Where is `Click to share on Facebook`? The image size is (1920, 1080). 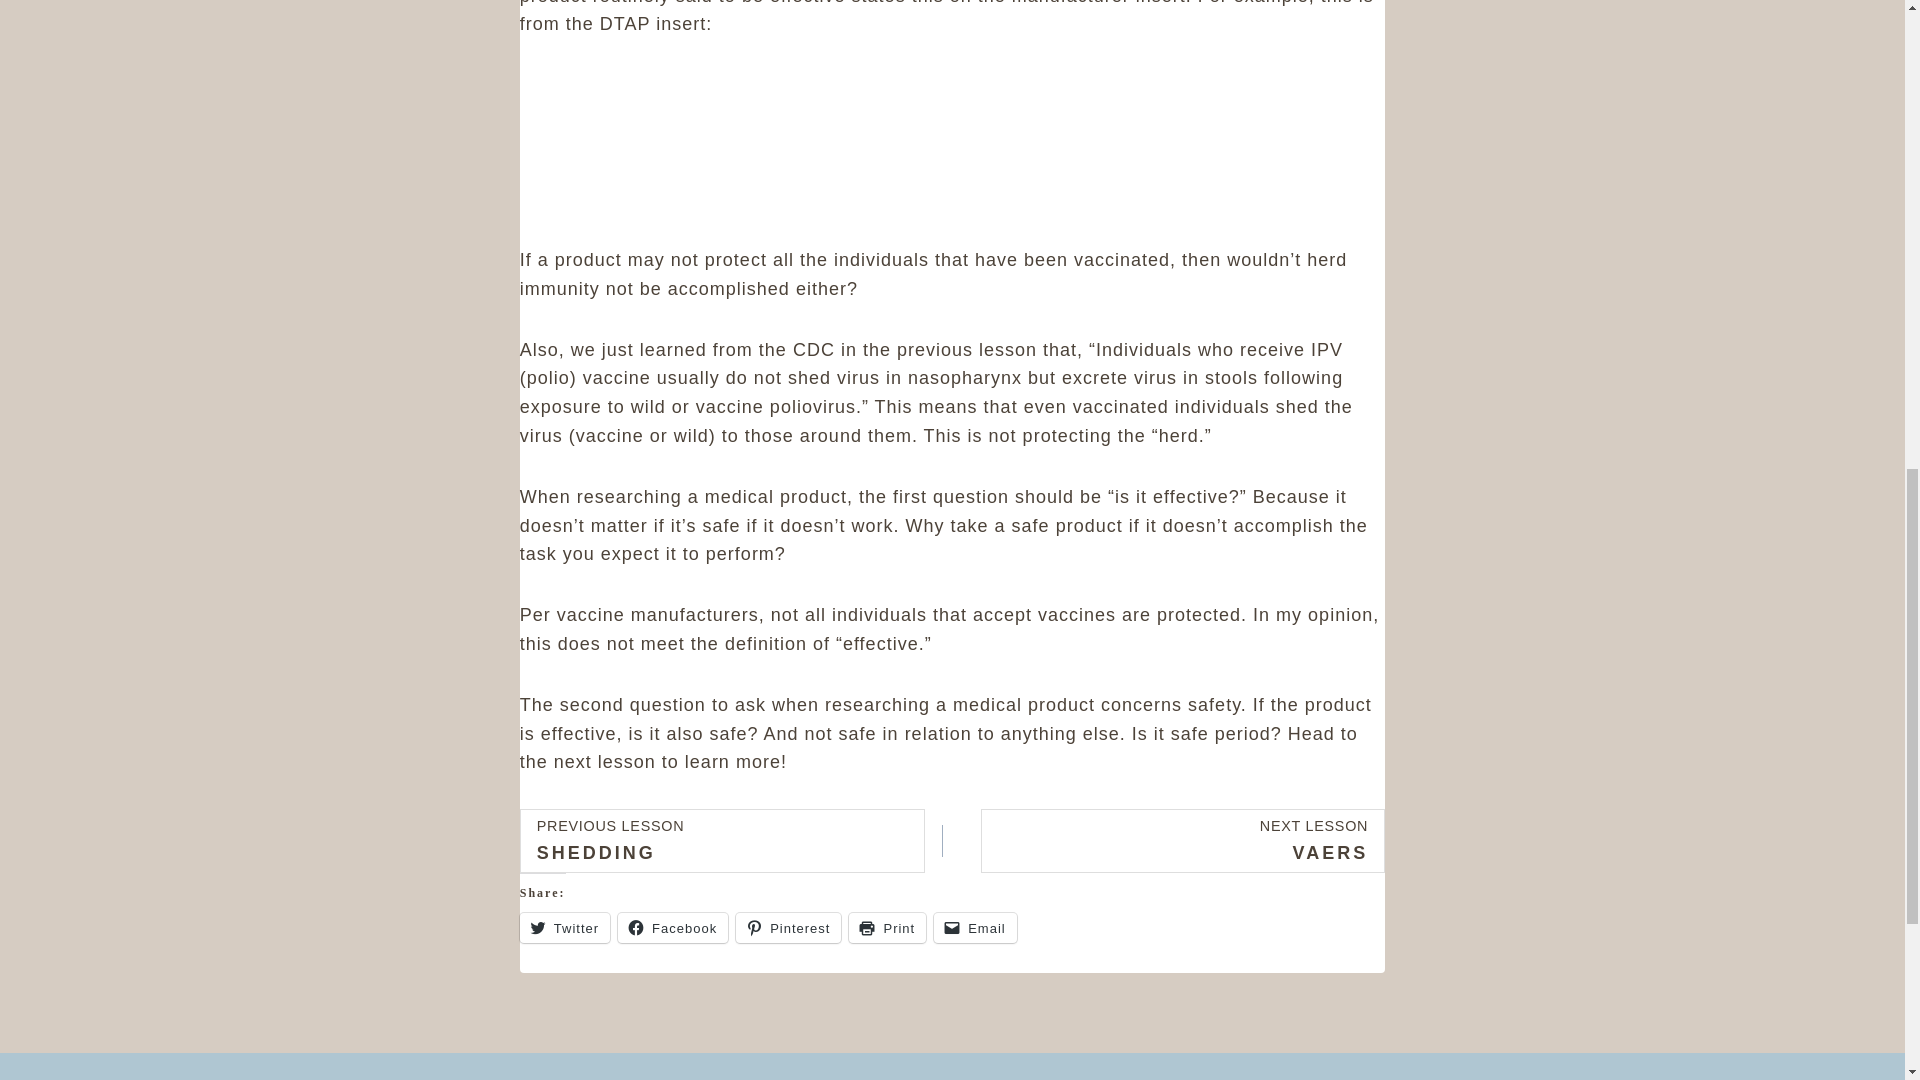
Click to share on Facebook is located at coordinates (565, 927).